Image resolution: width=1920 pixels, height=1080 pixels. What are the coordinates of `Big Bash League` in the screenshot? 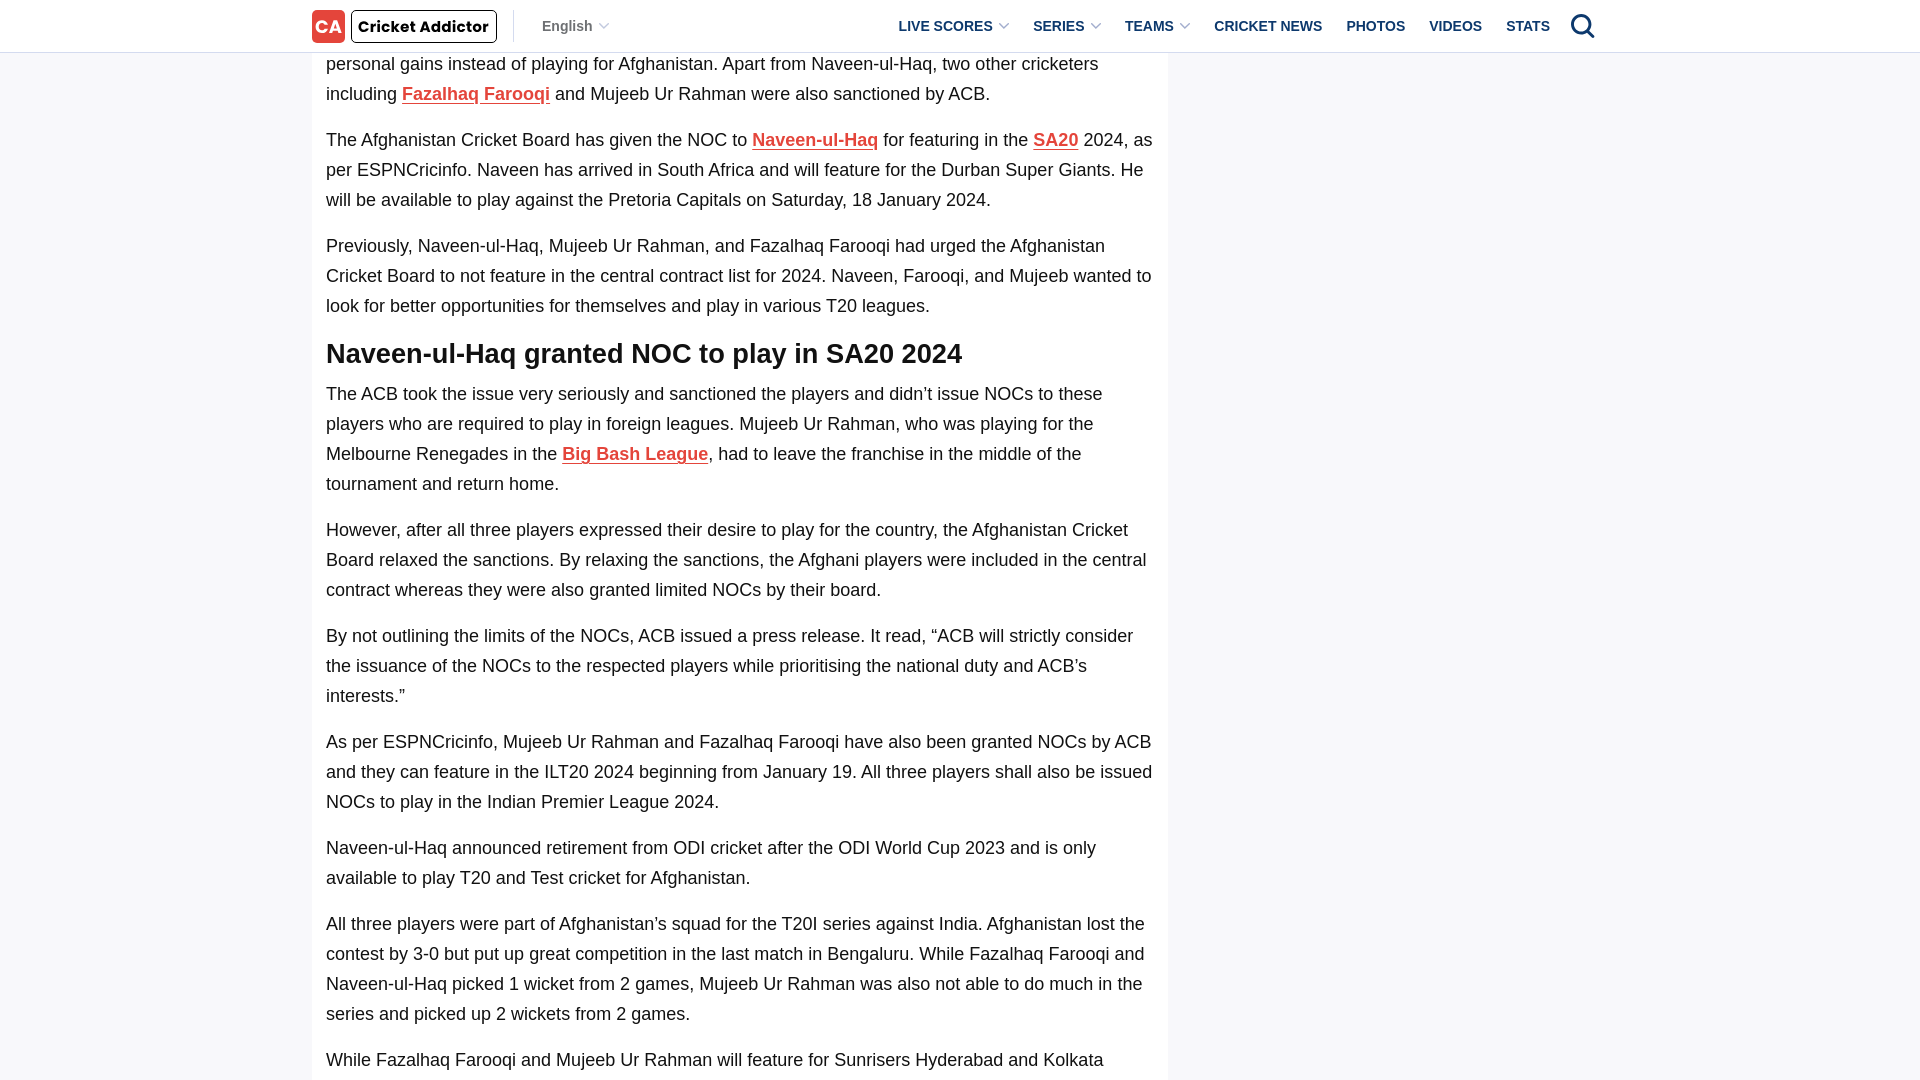 It's located at (635, 454).